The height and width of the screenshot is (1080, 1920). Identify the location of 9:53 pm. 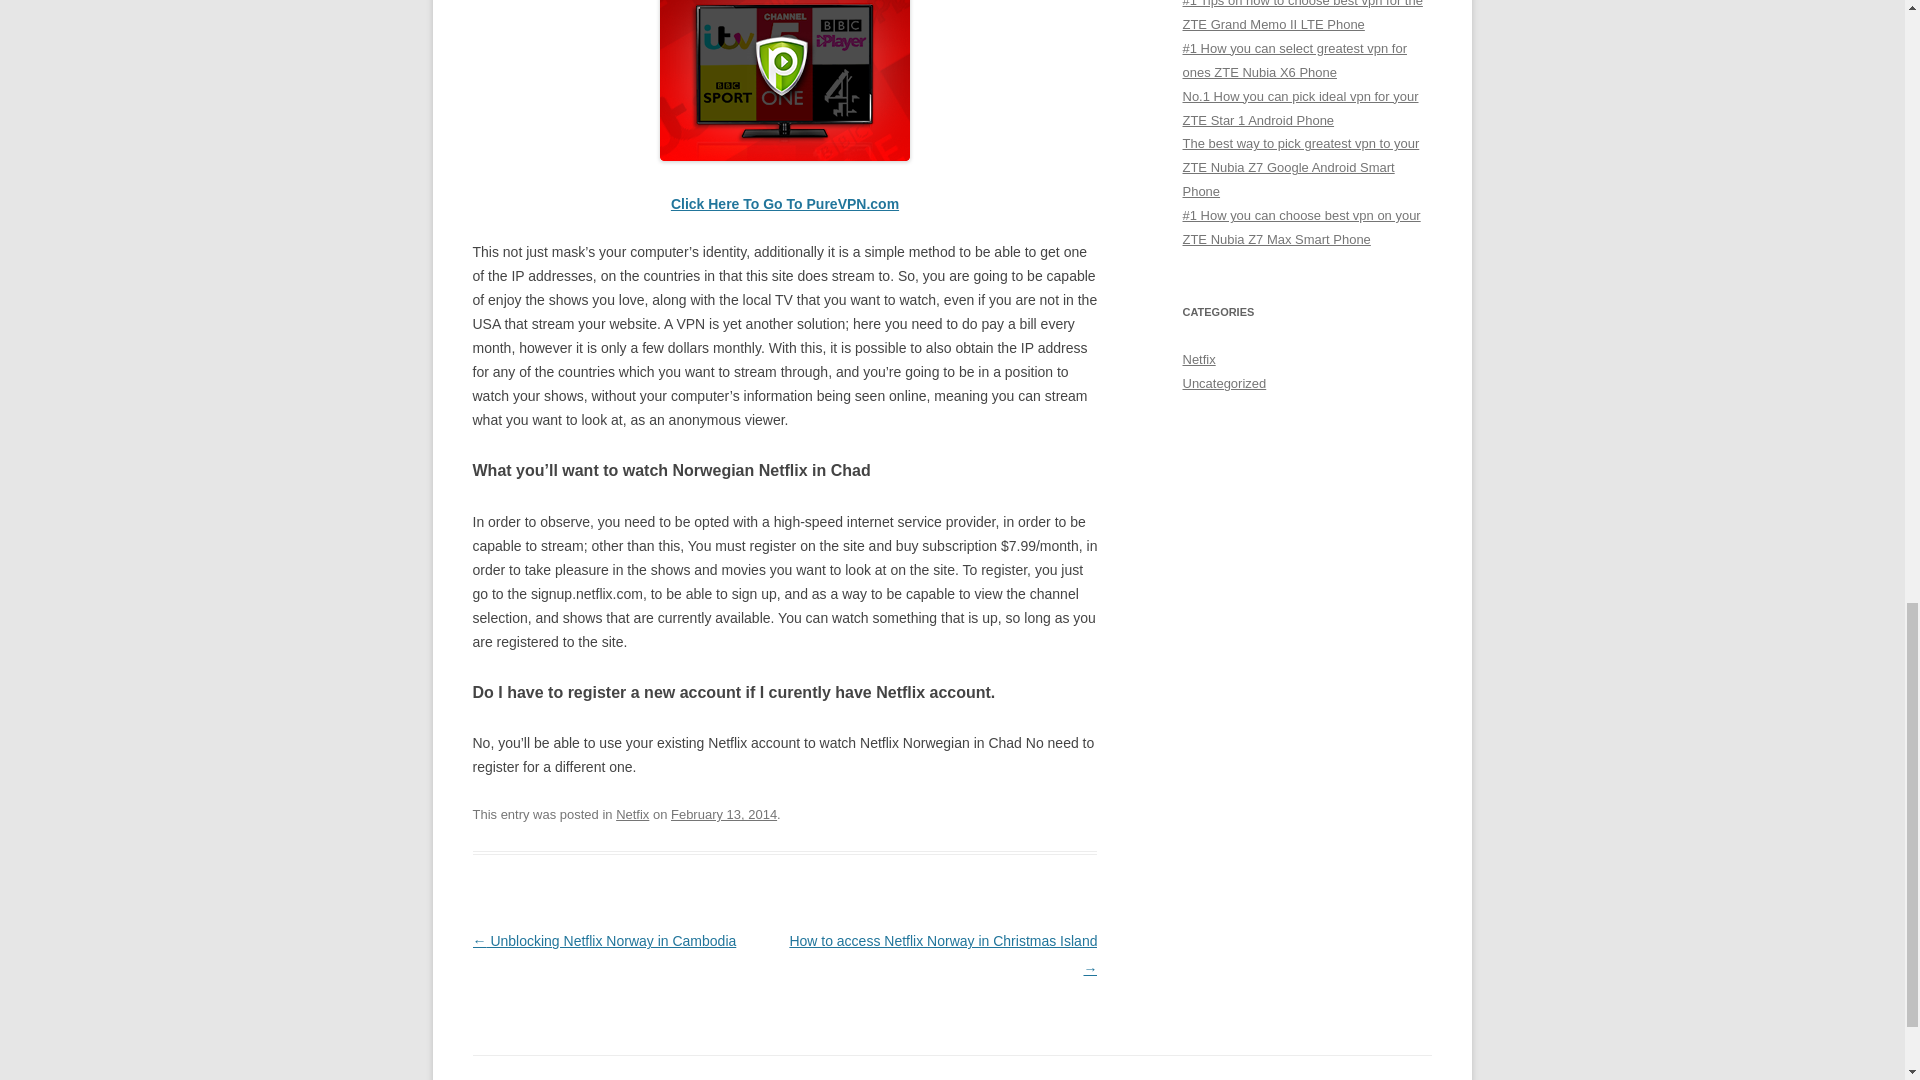
(724, 814).